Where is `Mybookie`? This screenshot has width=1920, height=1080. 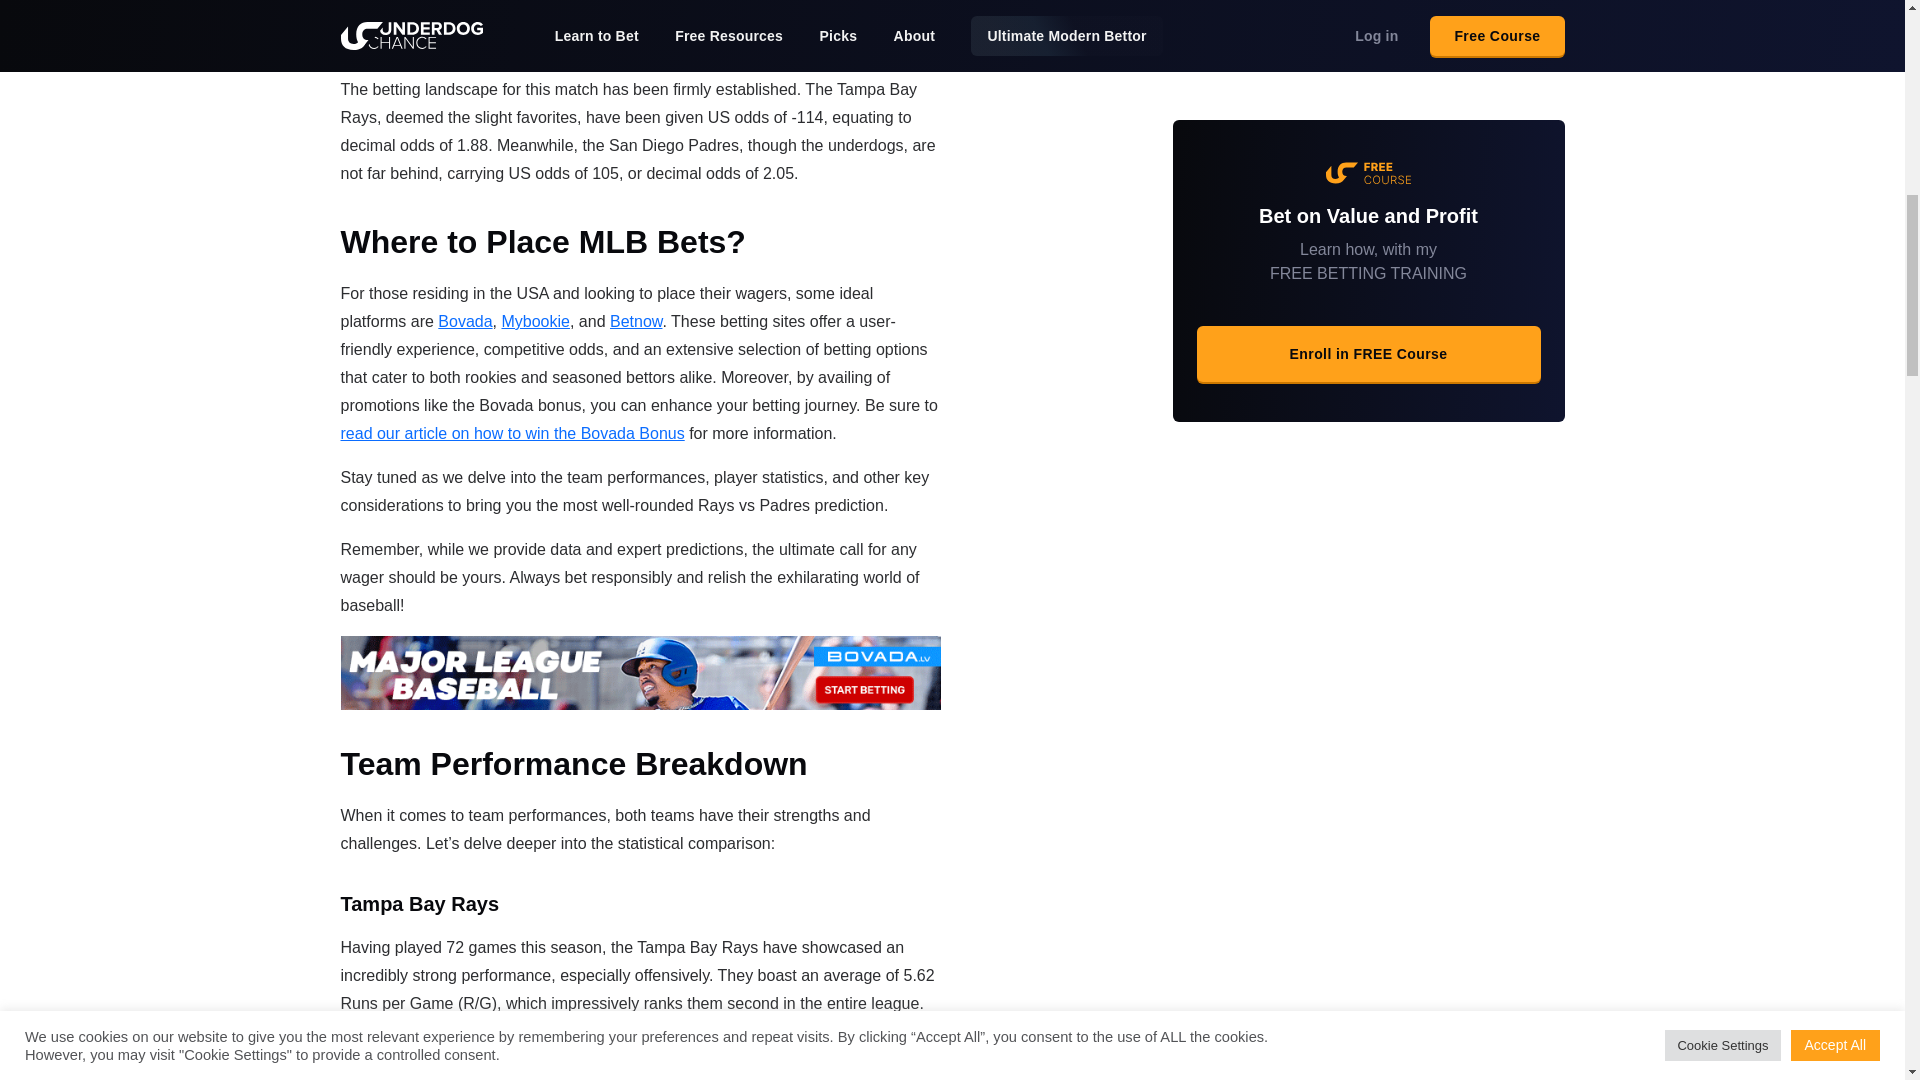 Mybookie is located at coordinates (534, 322).